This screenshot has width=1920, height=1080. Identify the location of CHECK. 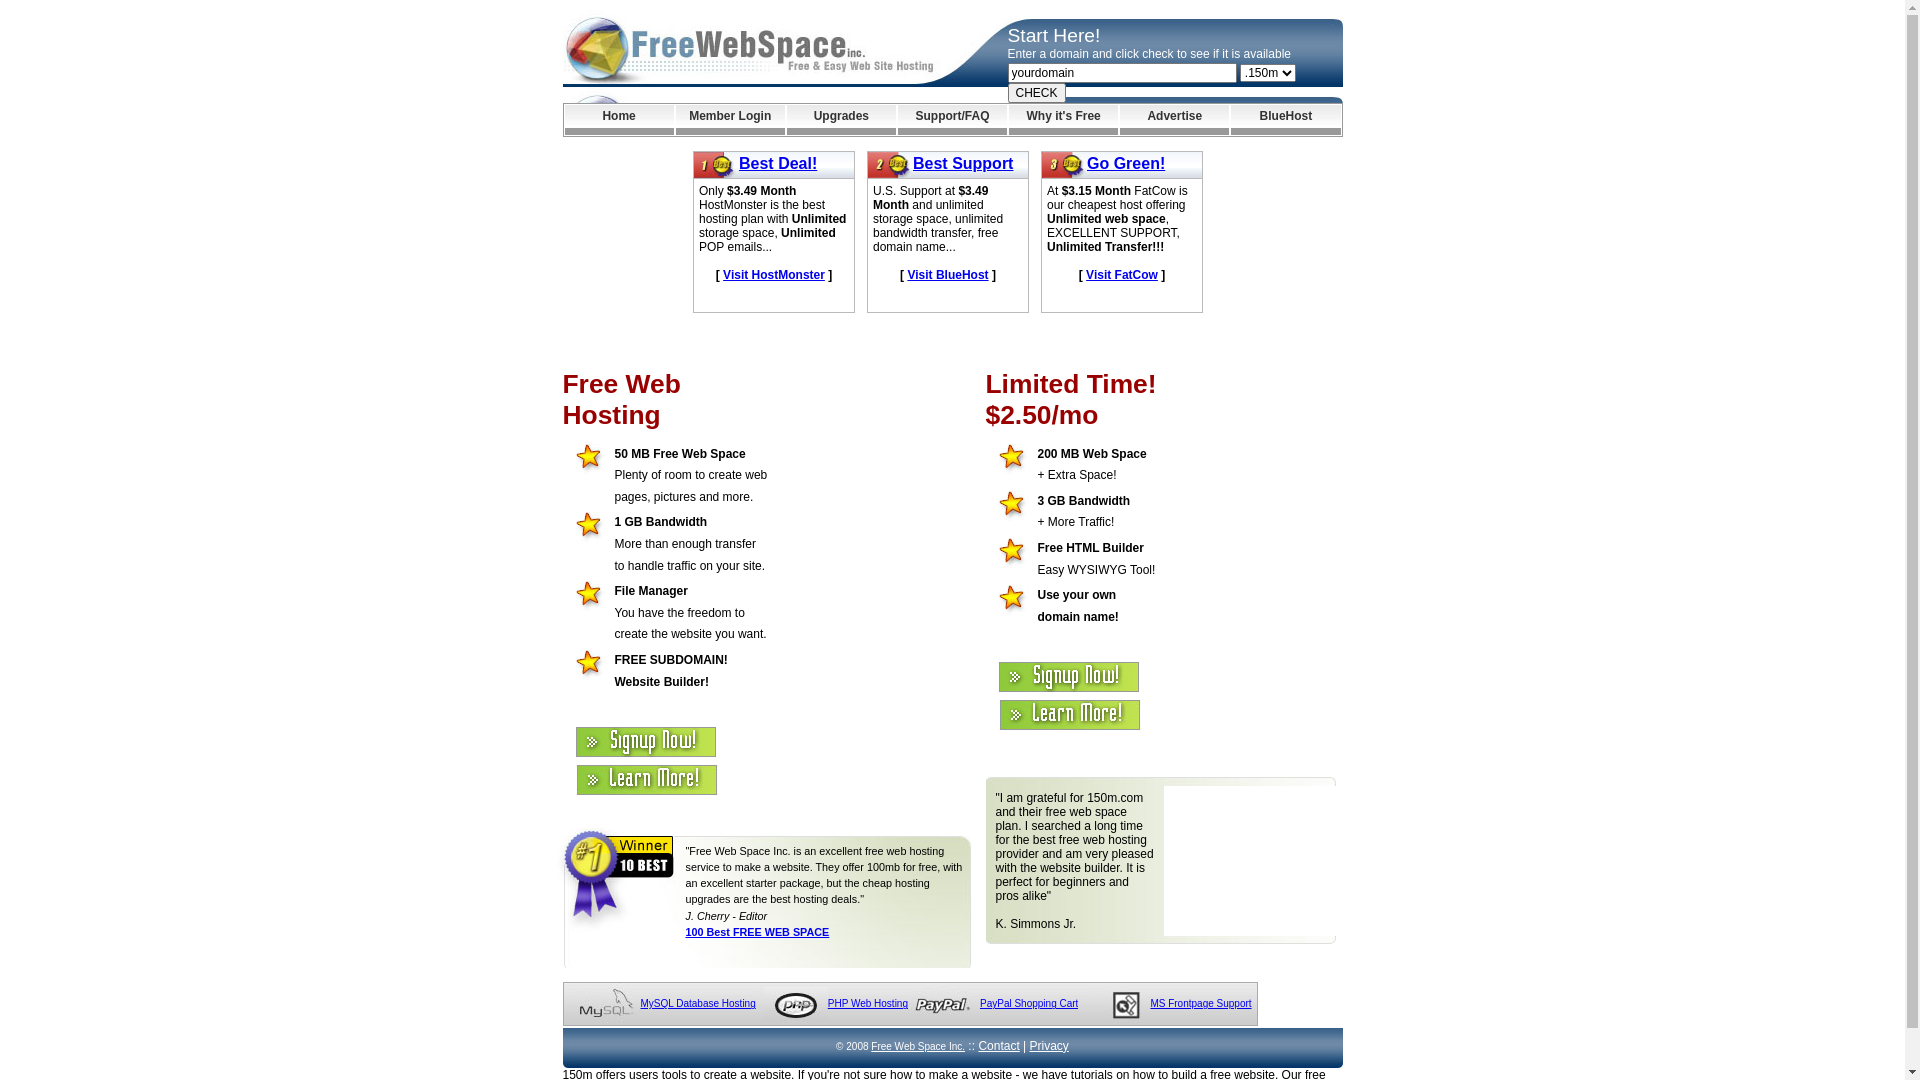
(1037, 93).